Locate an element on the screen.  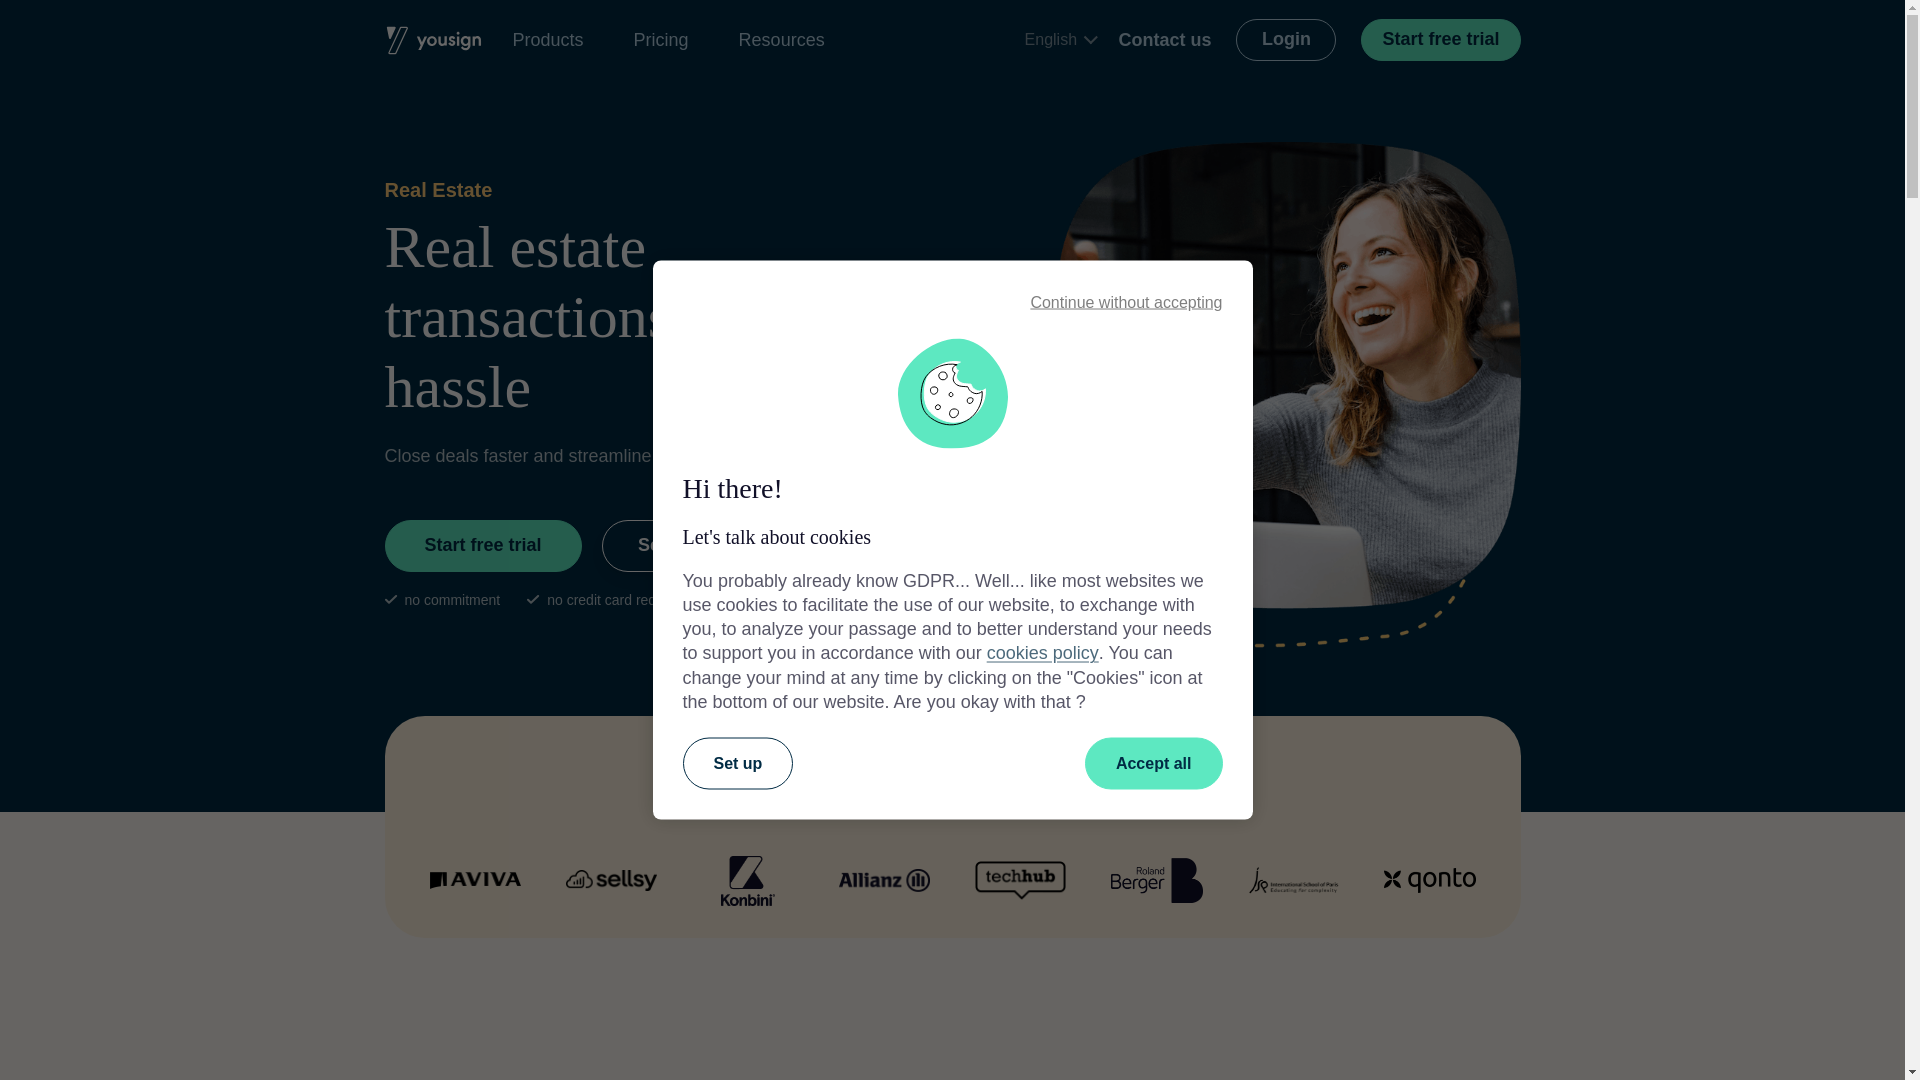
Contact us is located at coordinates (1164, 40).